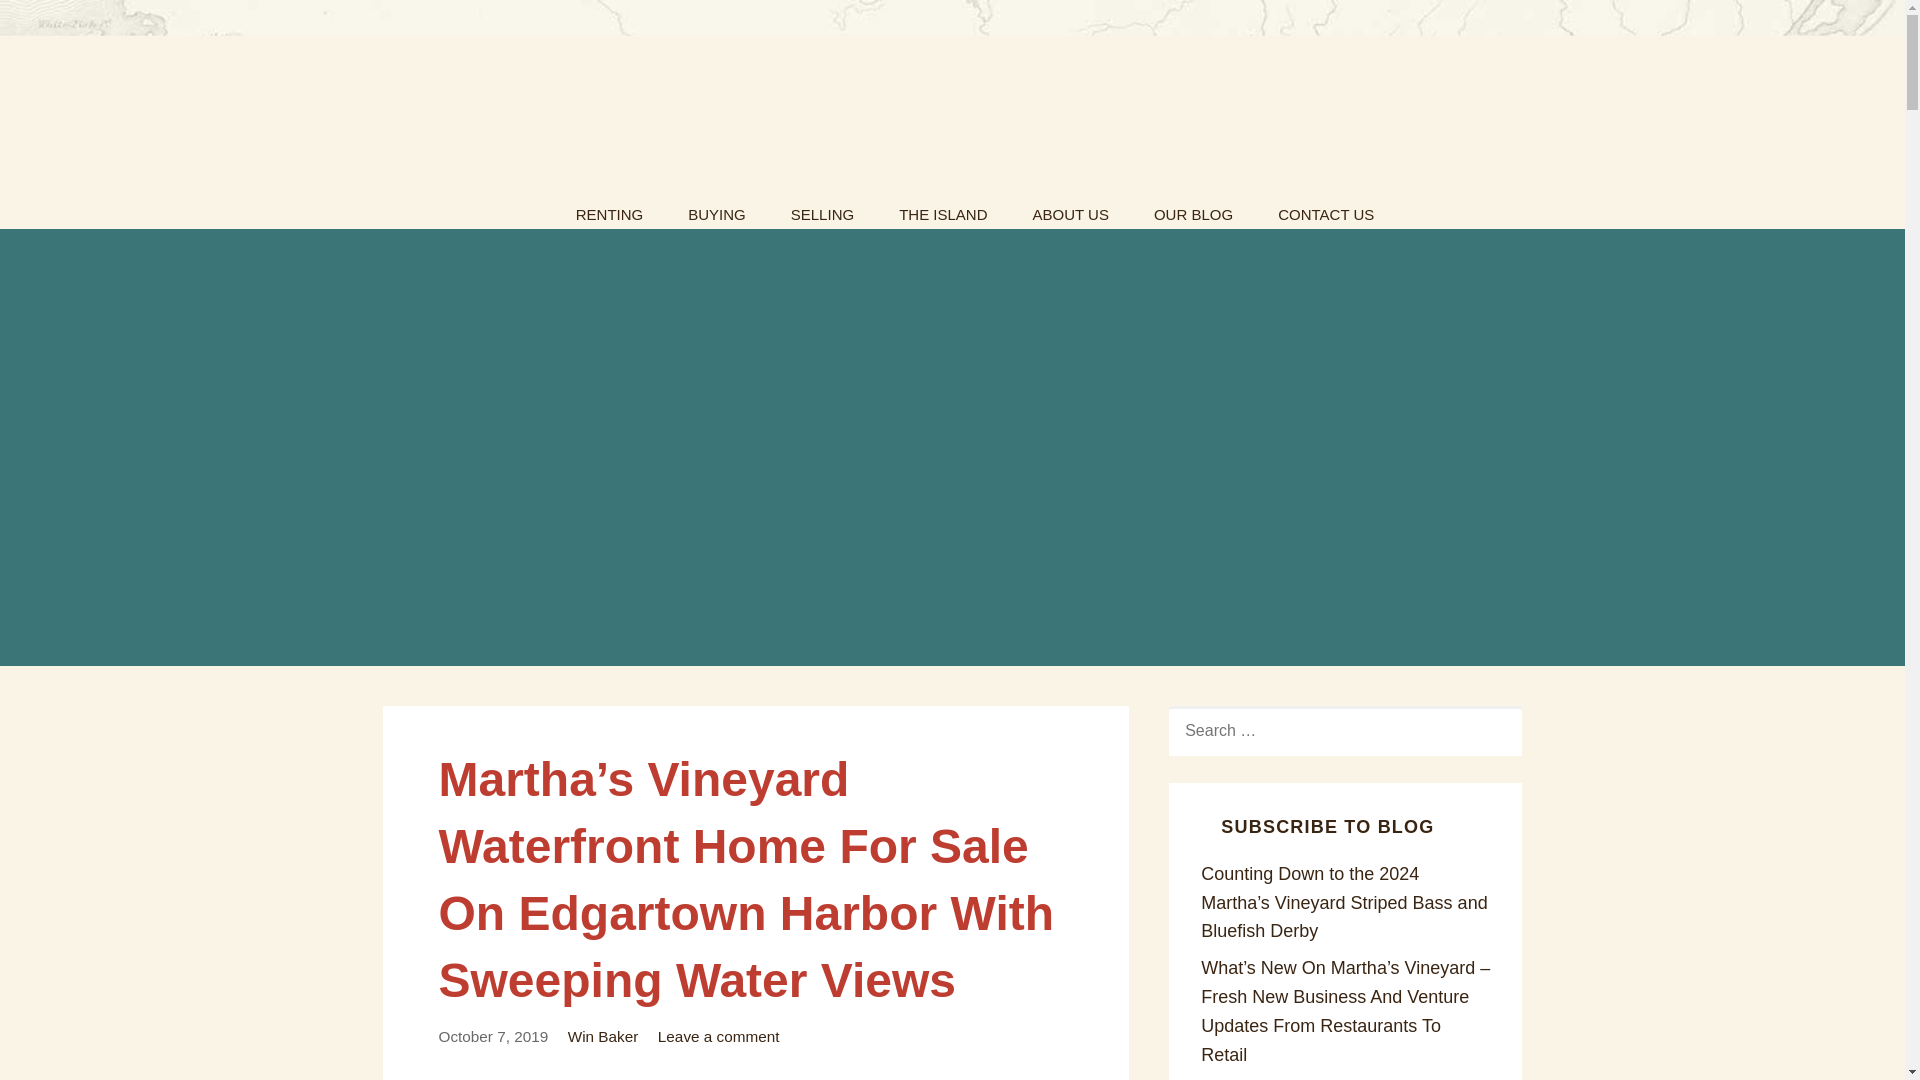  What do you see at coordinates (1325, 208) in the screenshot?
I see `CONTACT US` at bounding box center [1325, 208].